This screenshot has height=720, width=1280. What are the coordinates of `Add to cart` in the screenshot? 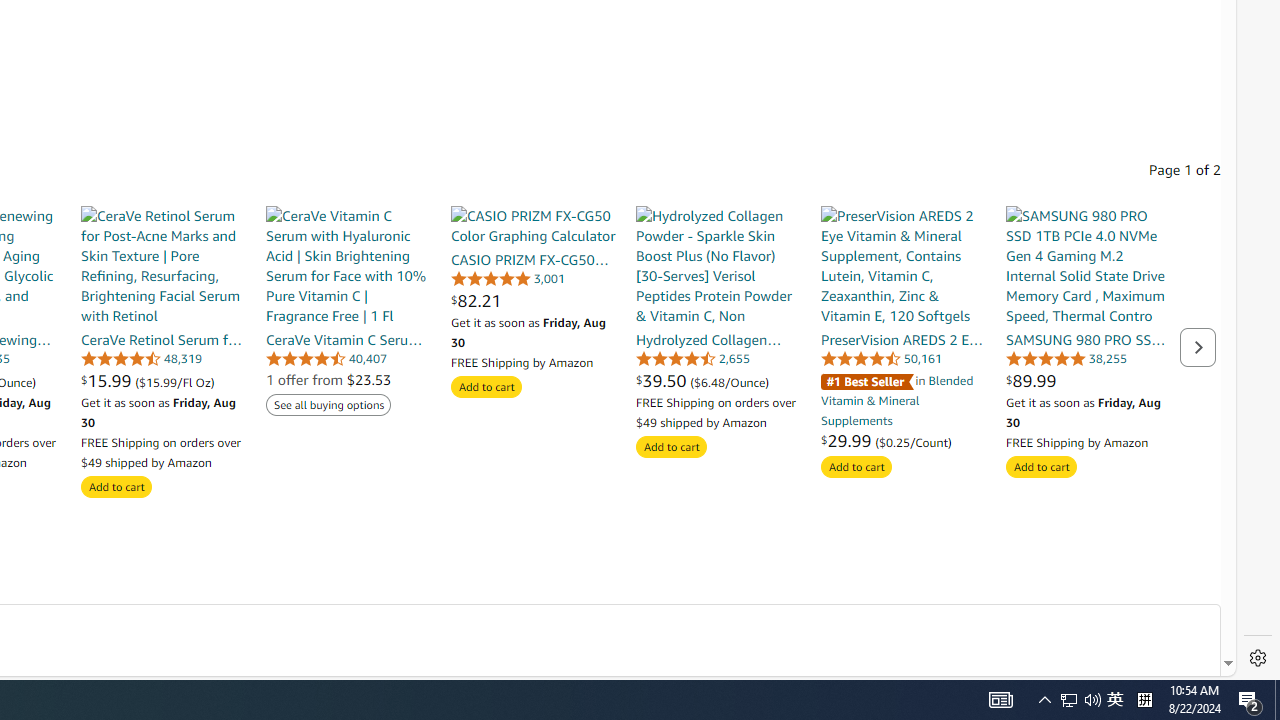 It's located at (1042, 468).